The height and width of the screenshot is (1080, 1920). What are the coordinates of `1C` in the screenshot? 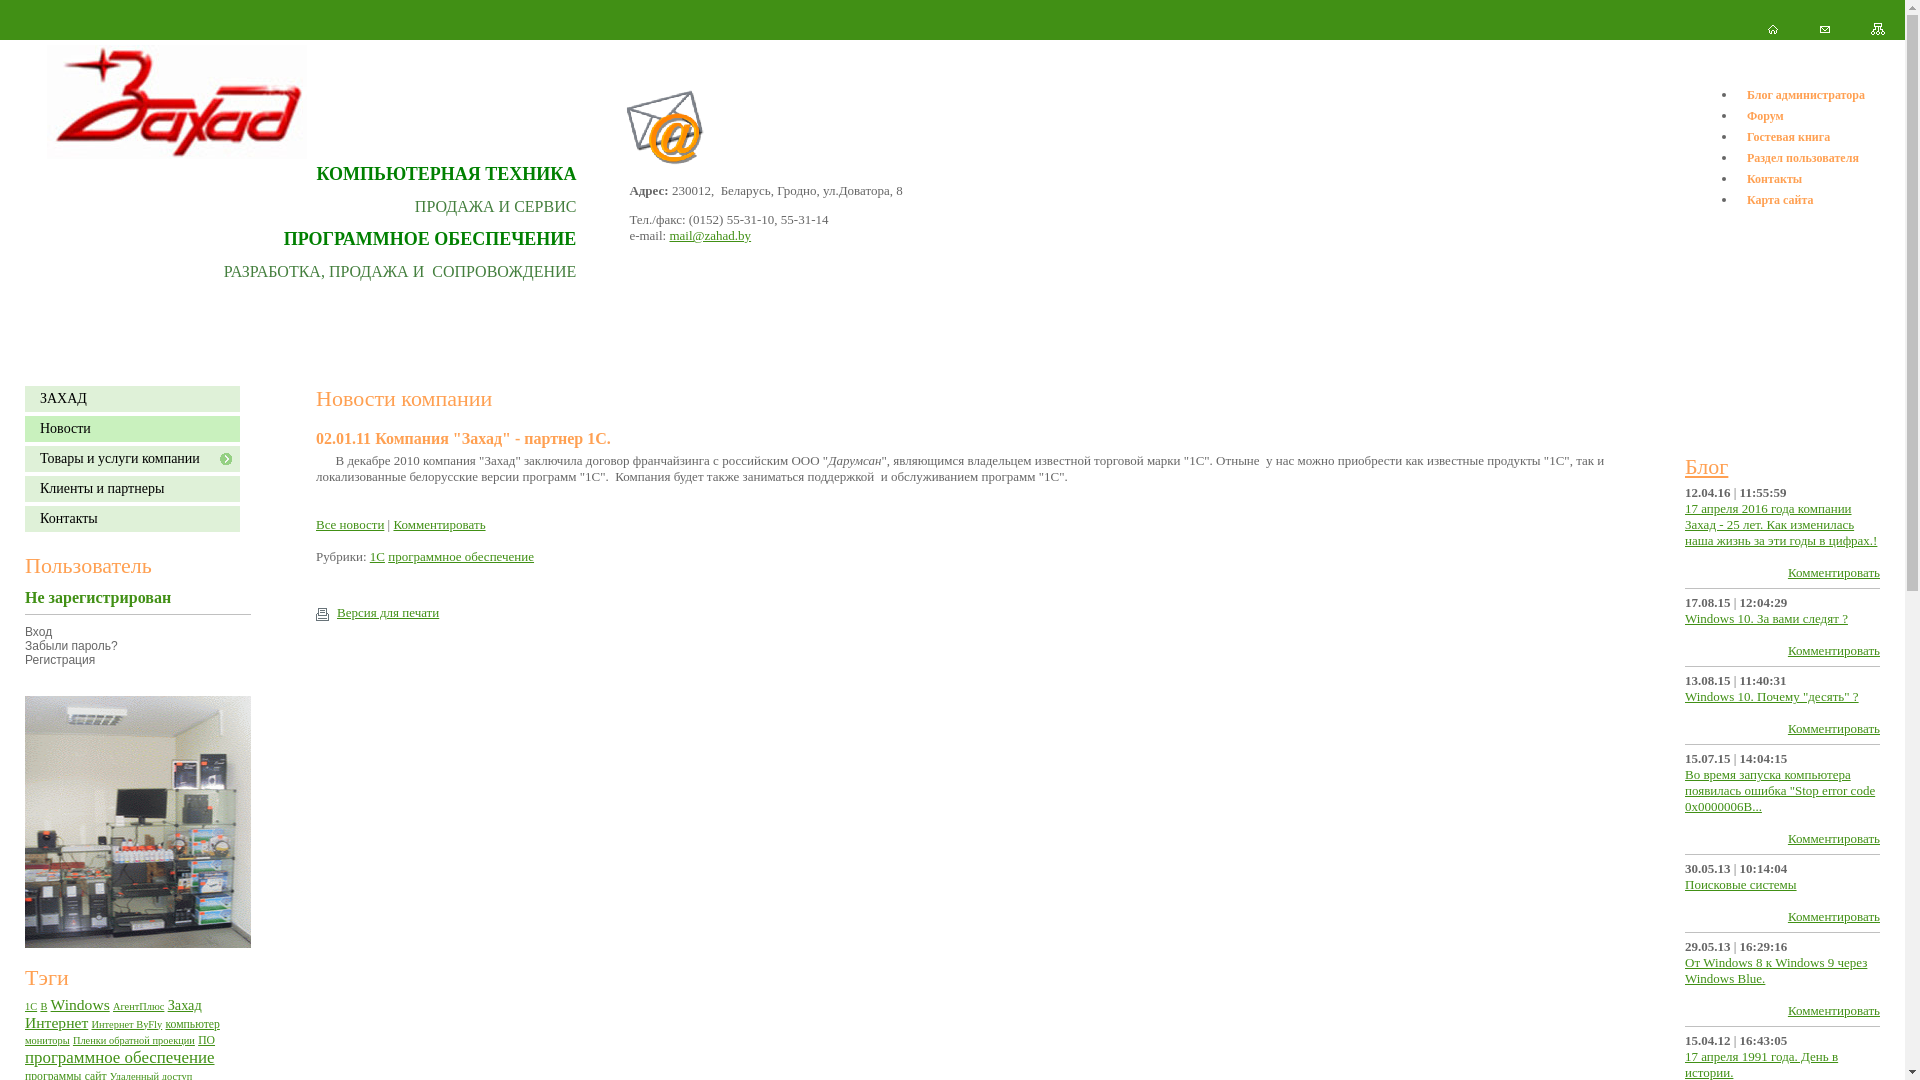 It's located at (378, 556).